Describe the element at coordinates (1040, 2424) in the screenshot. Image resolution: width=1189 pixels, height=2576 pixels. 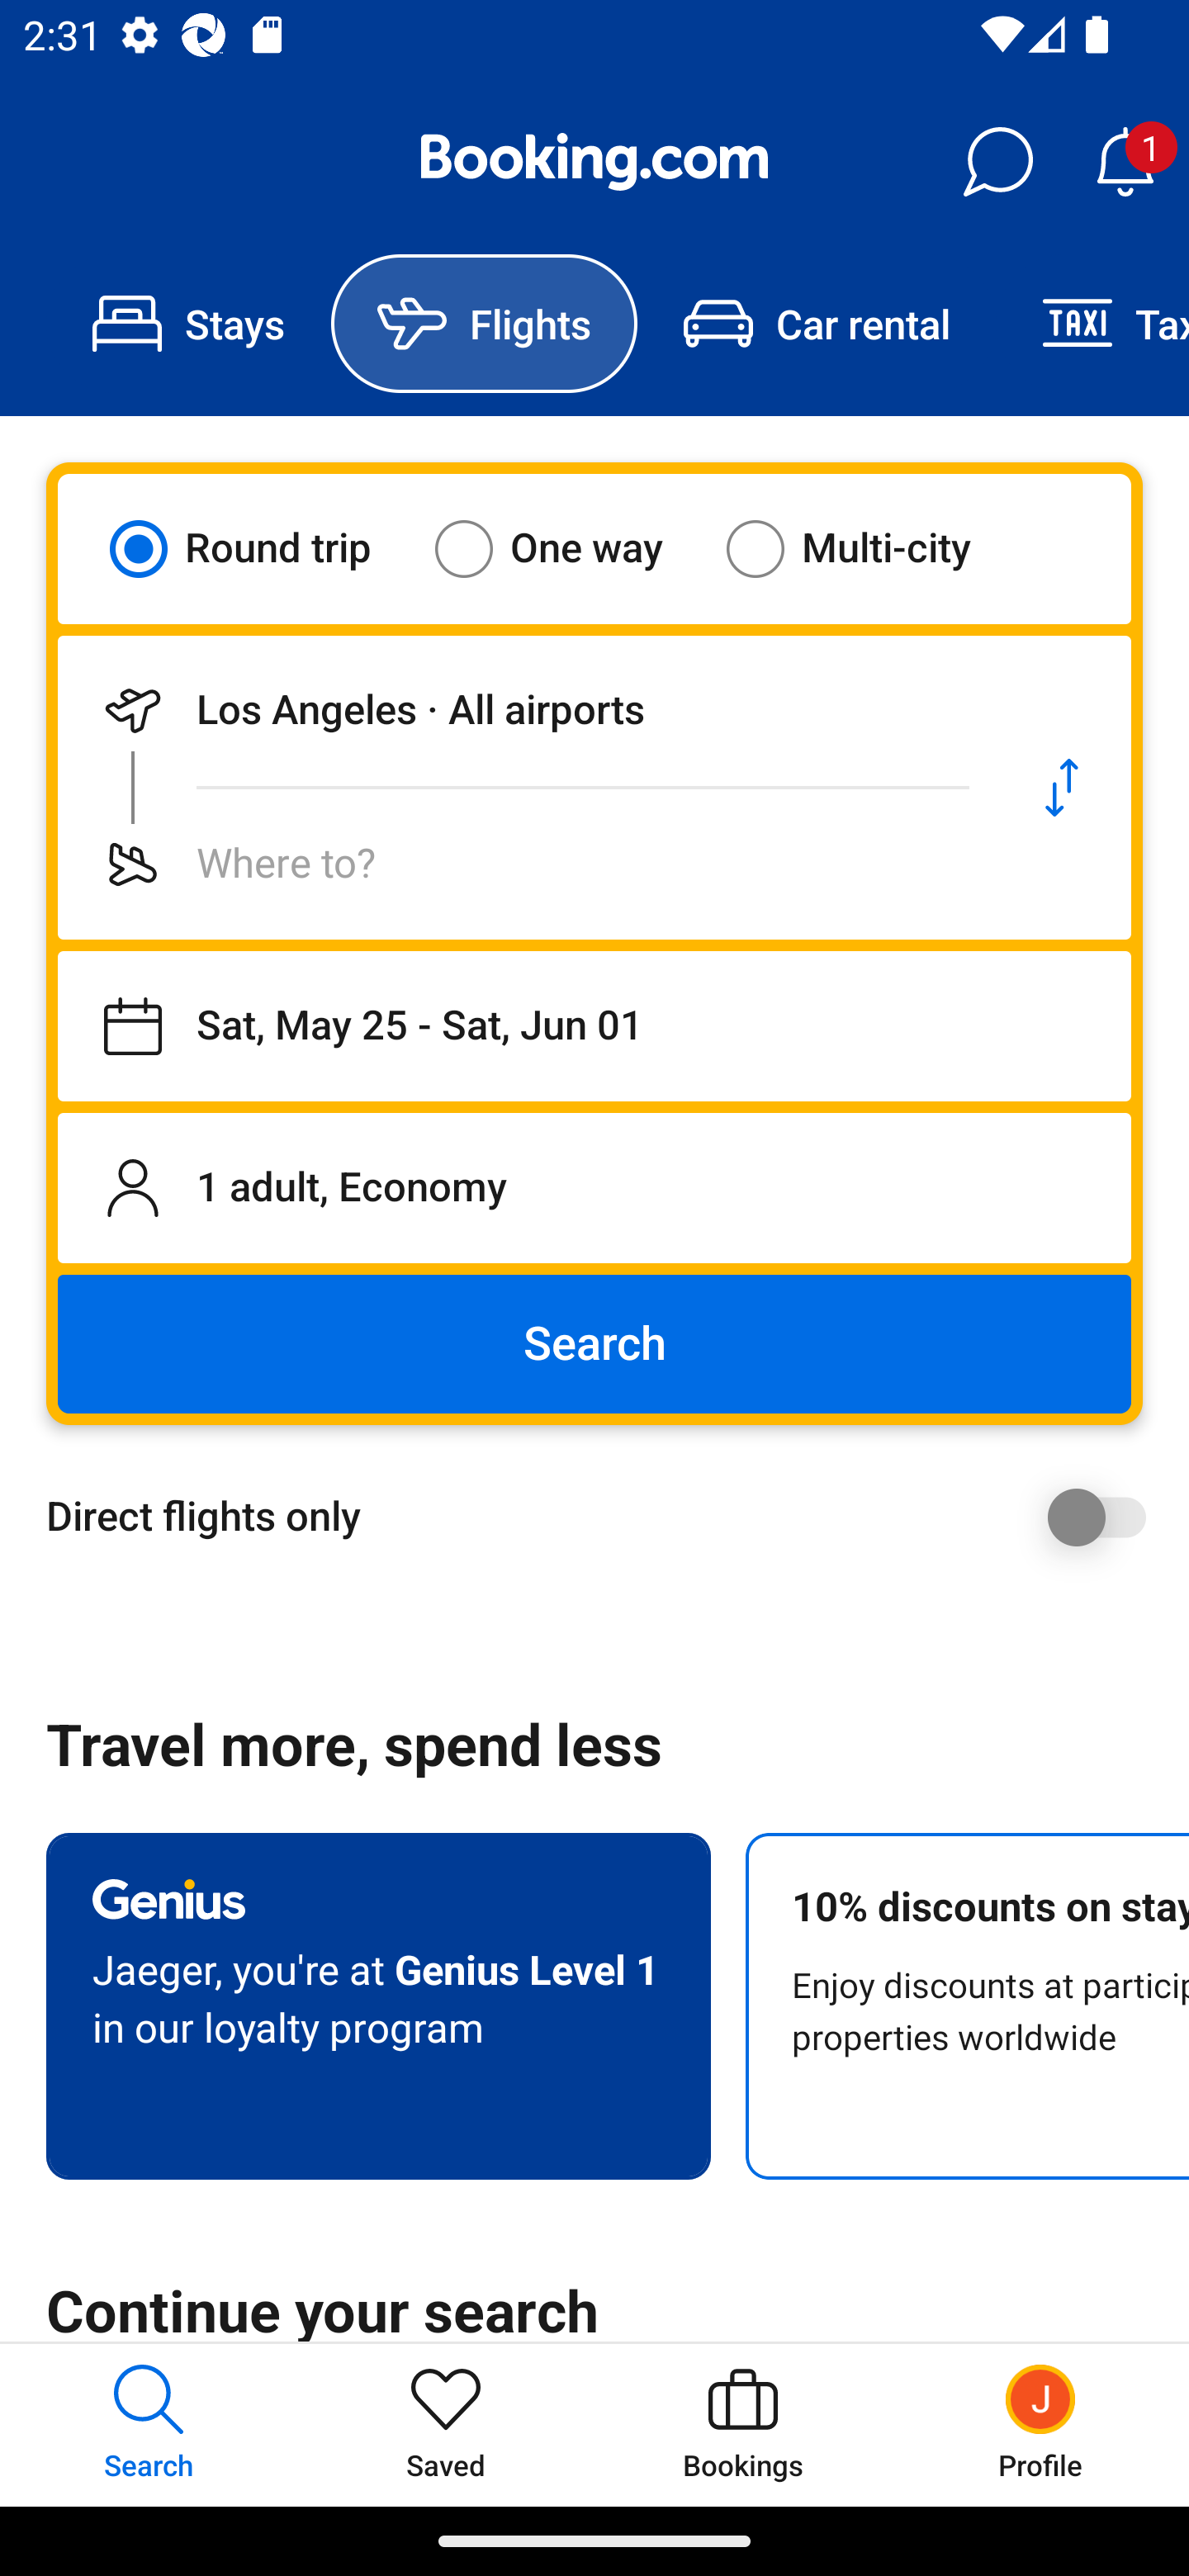
I see `Profile` at that location.